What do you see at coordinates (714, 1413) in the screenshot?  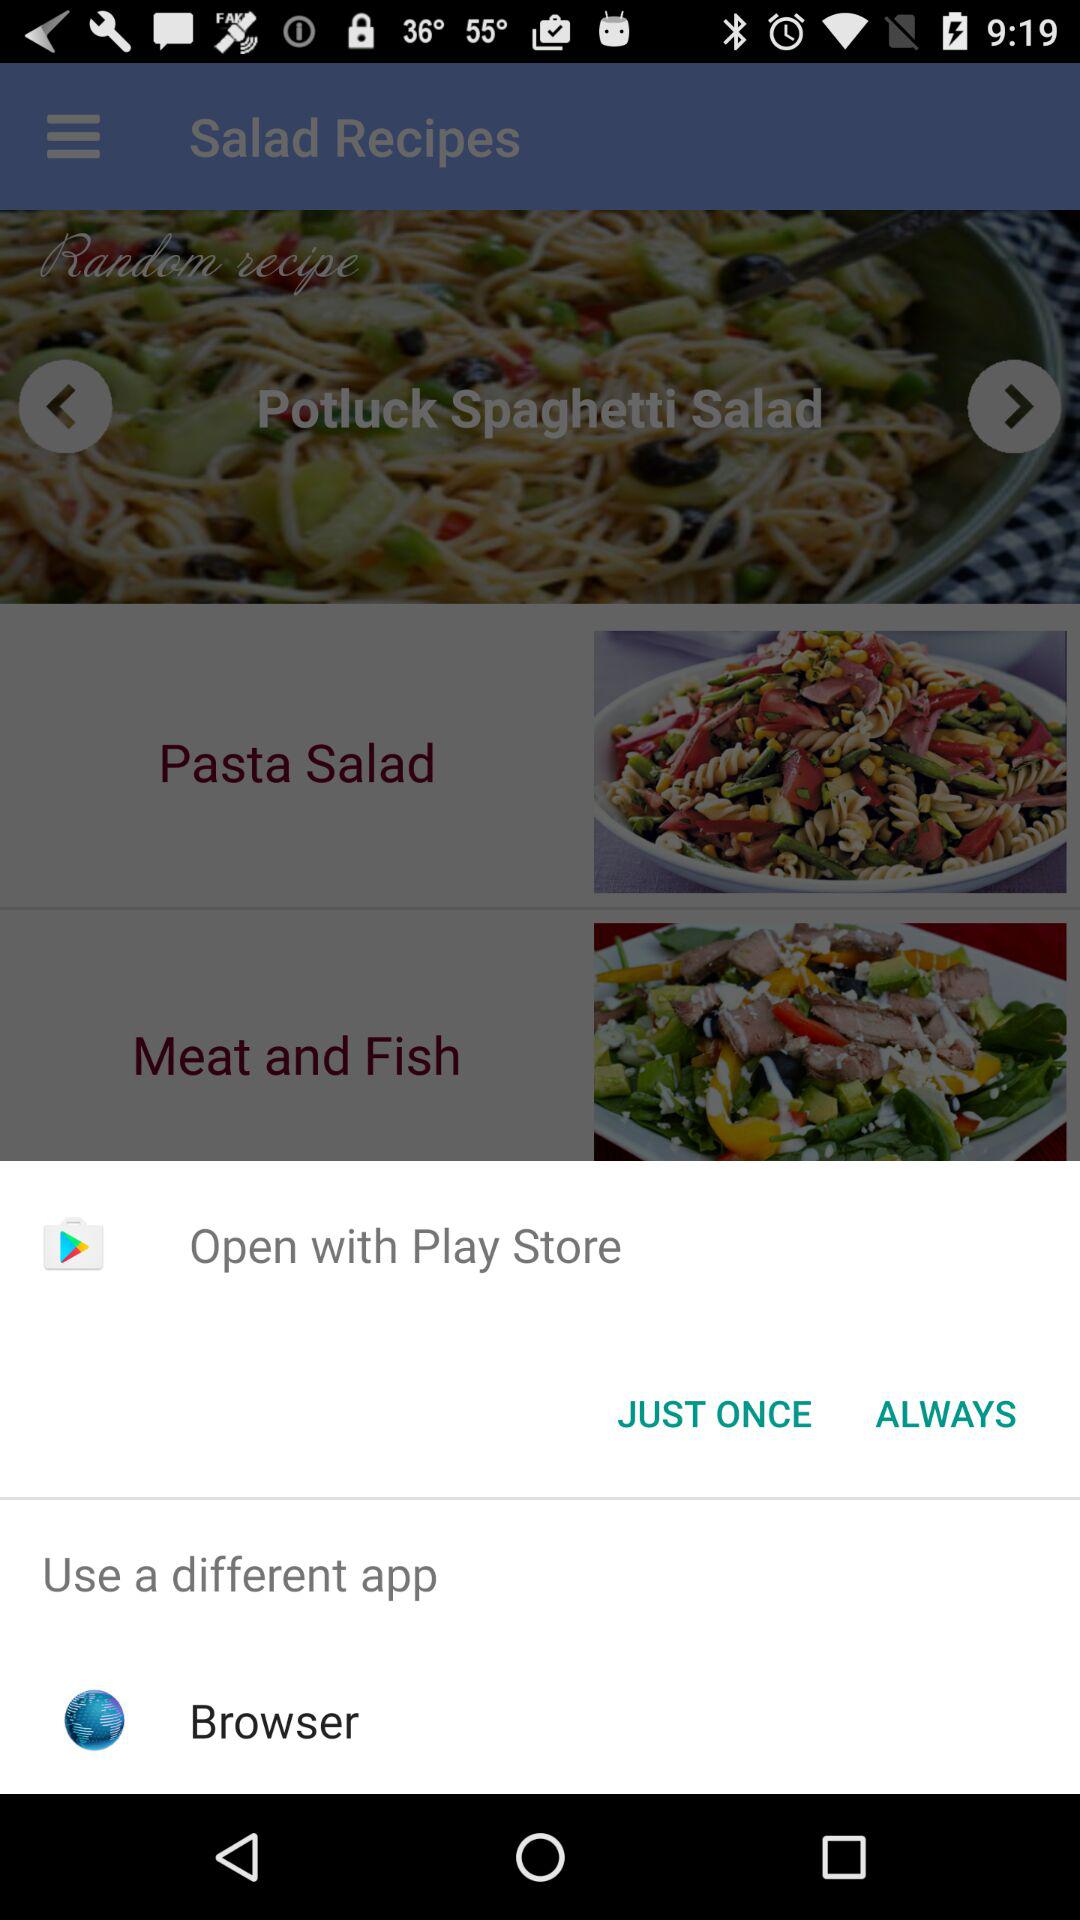 I see `turn off item next to always item` at bounding box center [714, 1413].